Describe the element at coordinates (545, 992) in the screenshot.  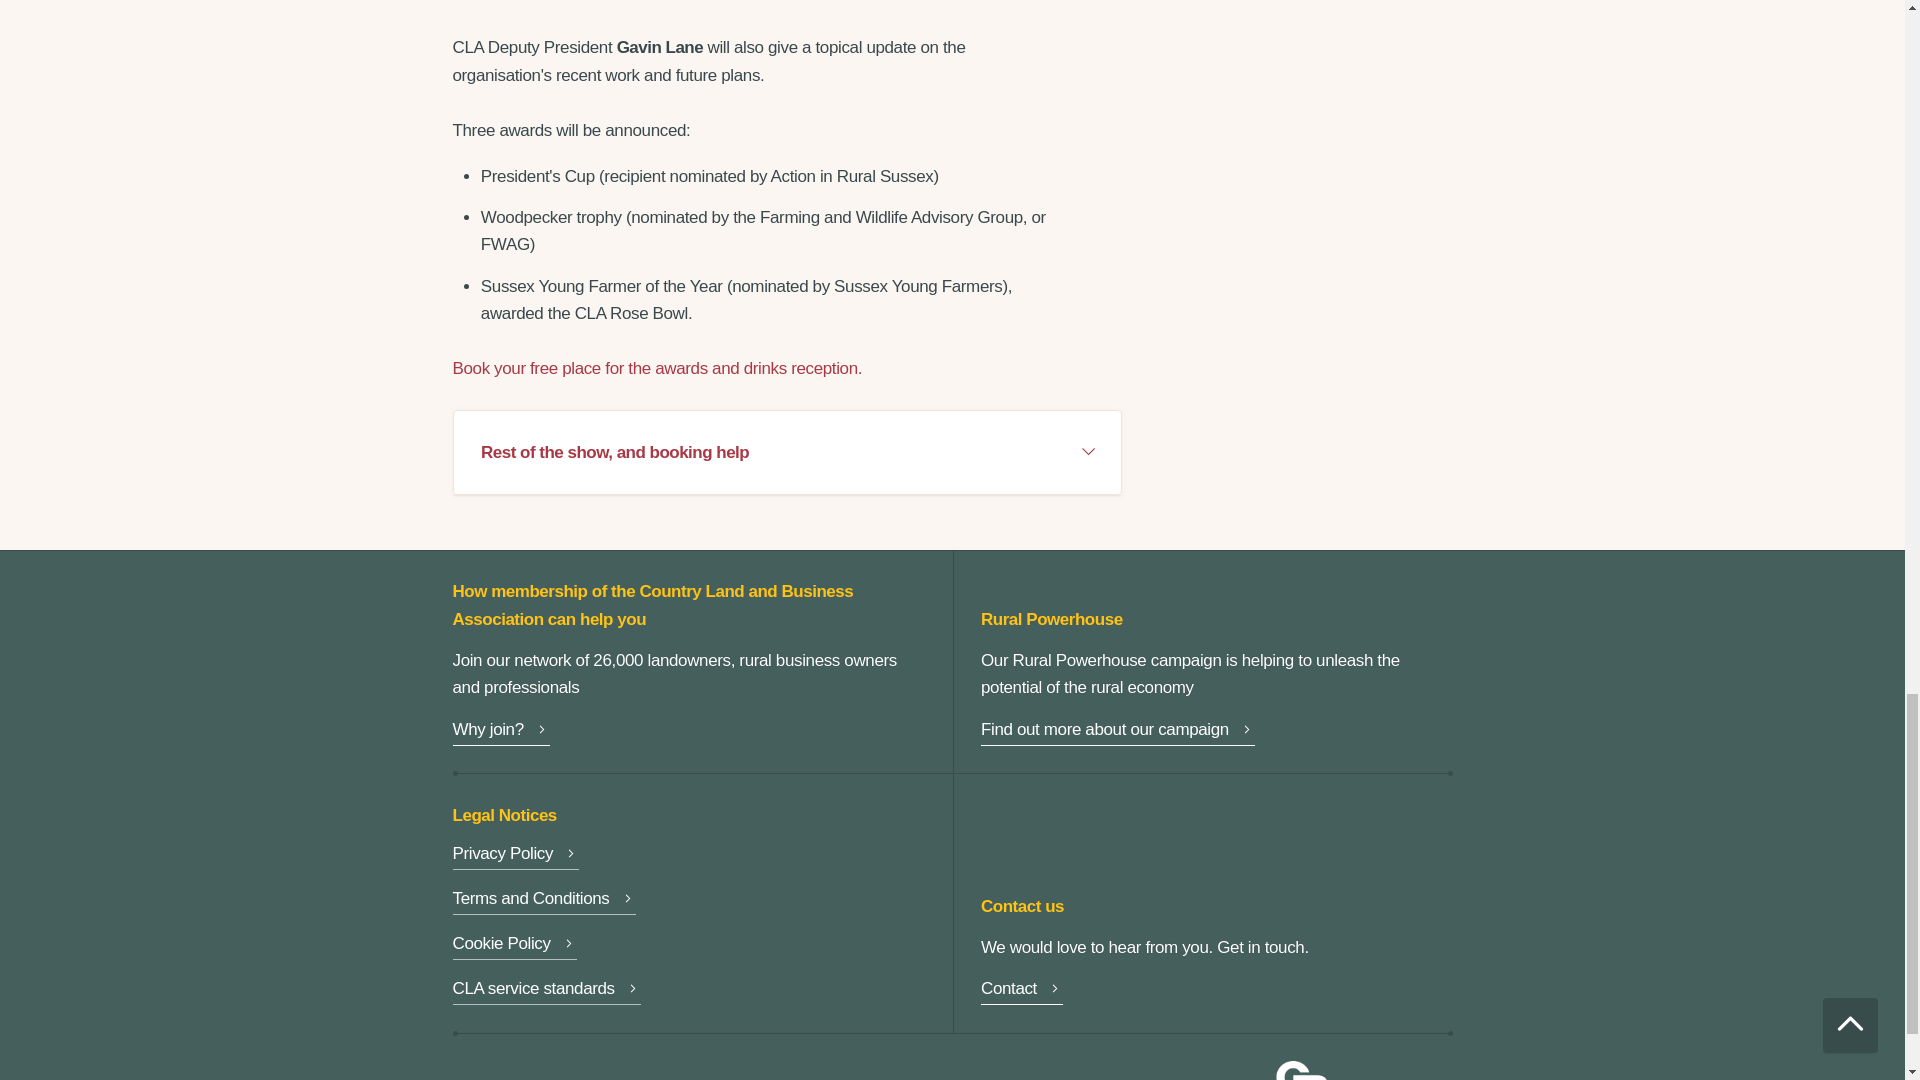
I see `CLA service standards` at that location.